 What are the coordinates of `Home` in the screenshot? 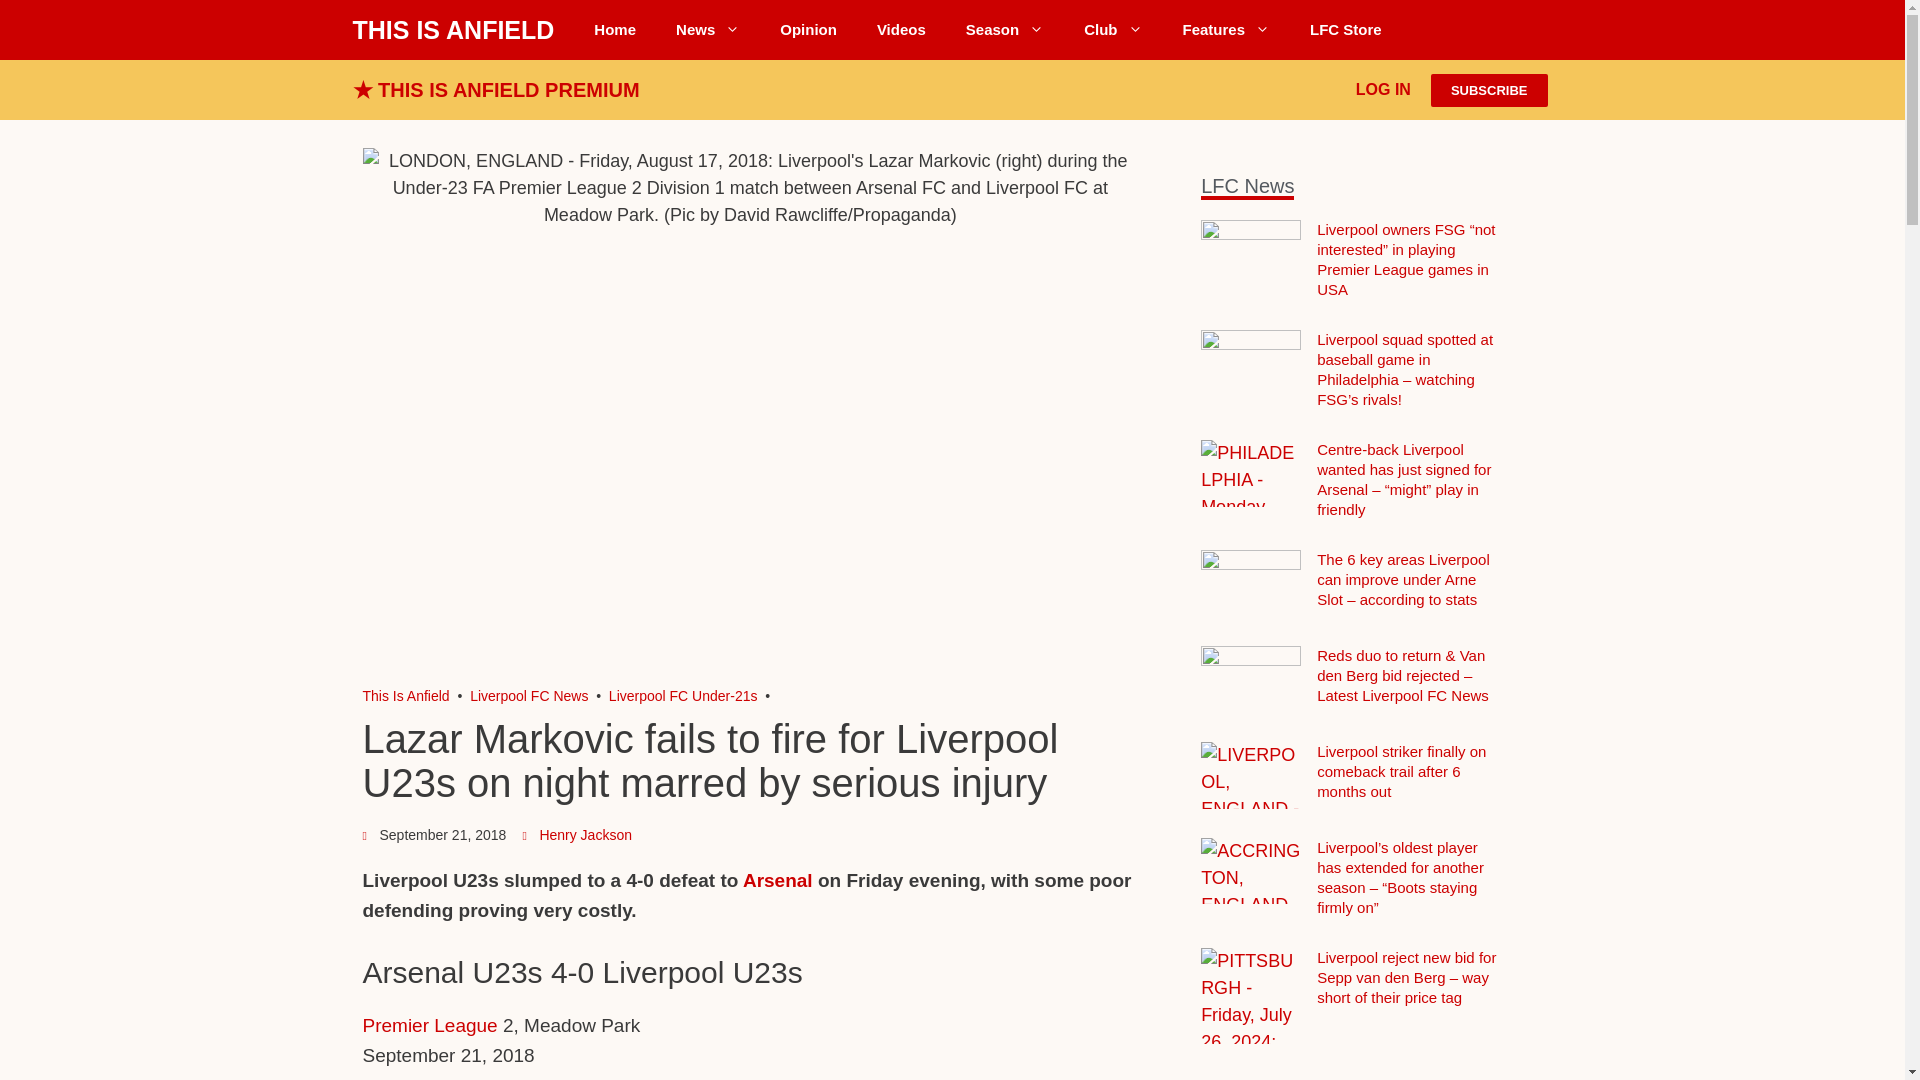 It's located at (615, 30).